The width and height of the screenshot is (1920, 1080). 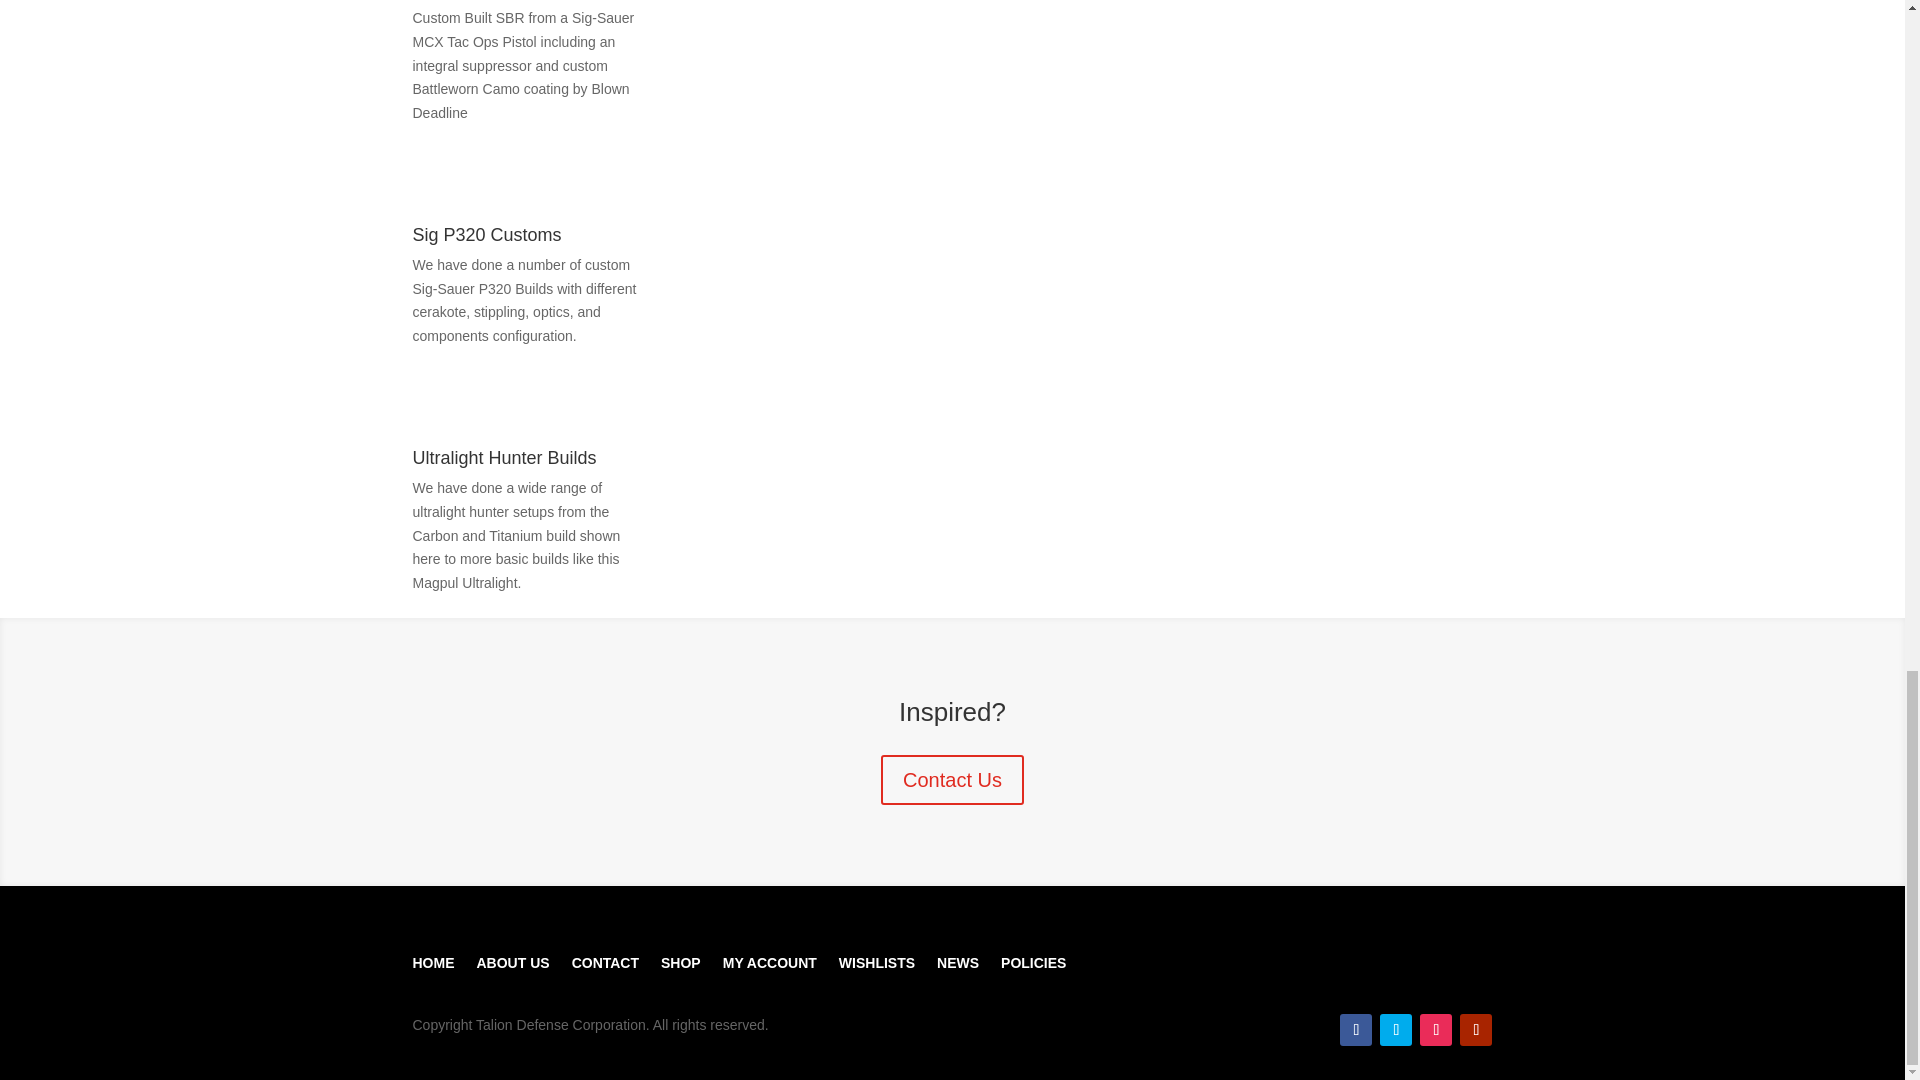 I want to click on POLICIES, so click(x=1032, y=958).